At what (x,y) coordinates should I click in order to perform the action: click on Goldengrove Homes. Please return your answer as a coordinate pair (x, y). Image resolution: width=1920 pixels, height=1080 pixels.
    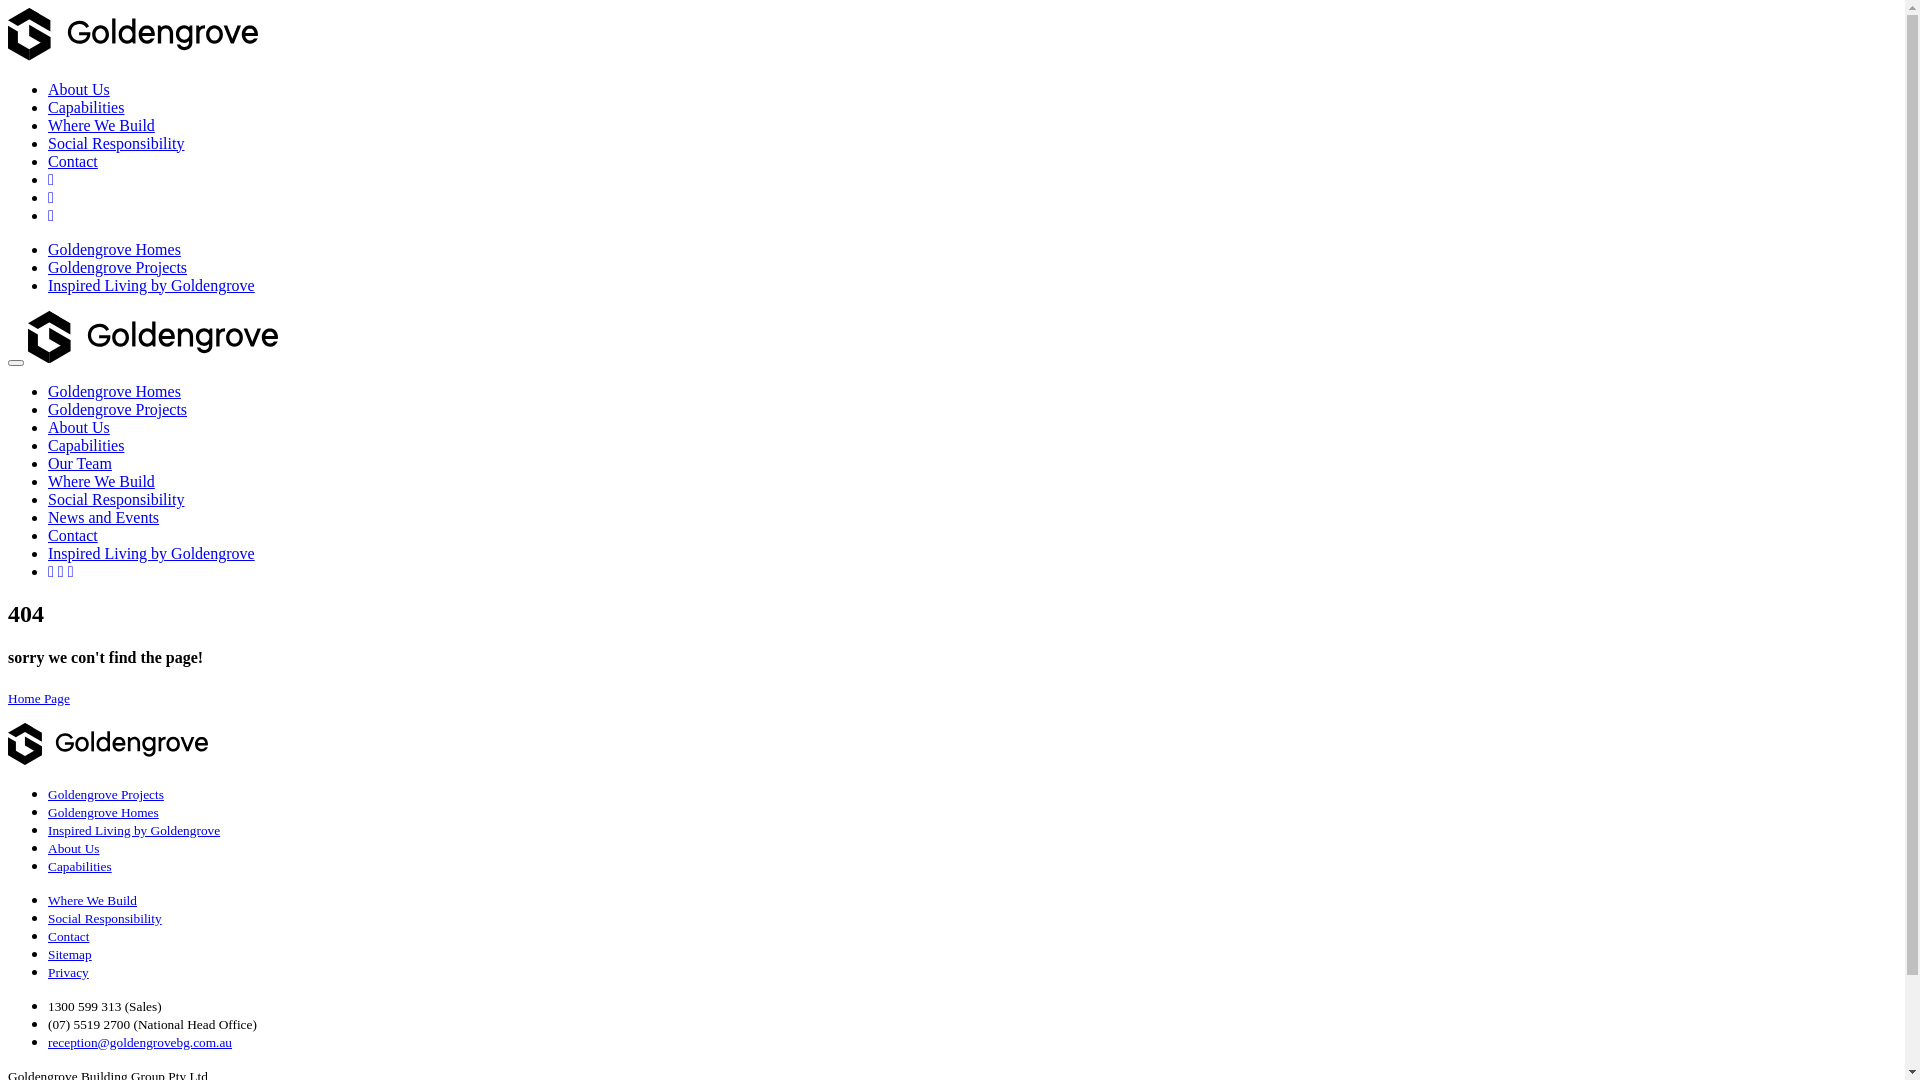
    Looking at the image, I should click on (114, 250).